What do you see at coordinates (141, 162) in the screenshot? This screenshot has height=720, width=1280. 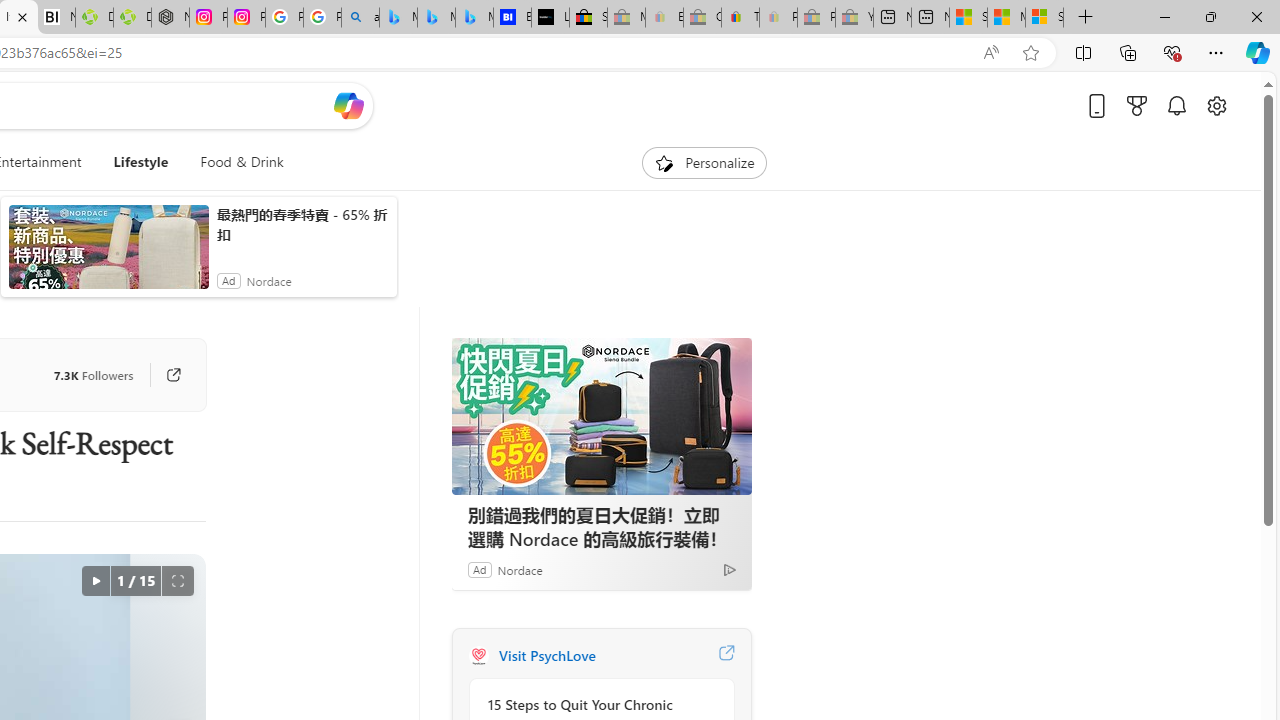 I see `Lifestyle` at bounding box center [141, 162].